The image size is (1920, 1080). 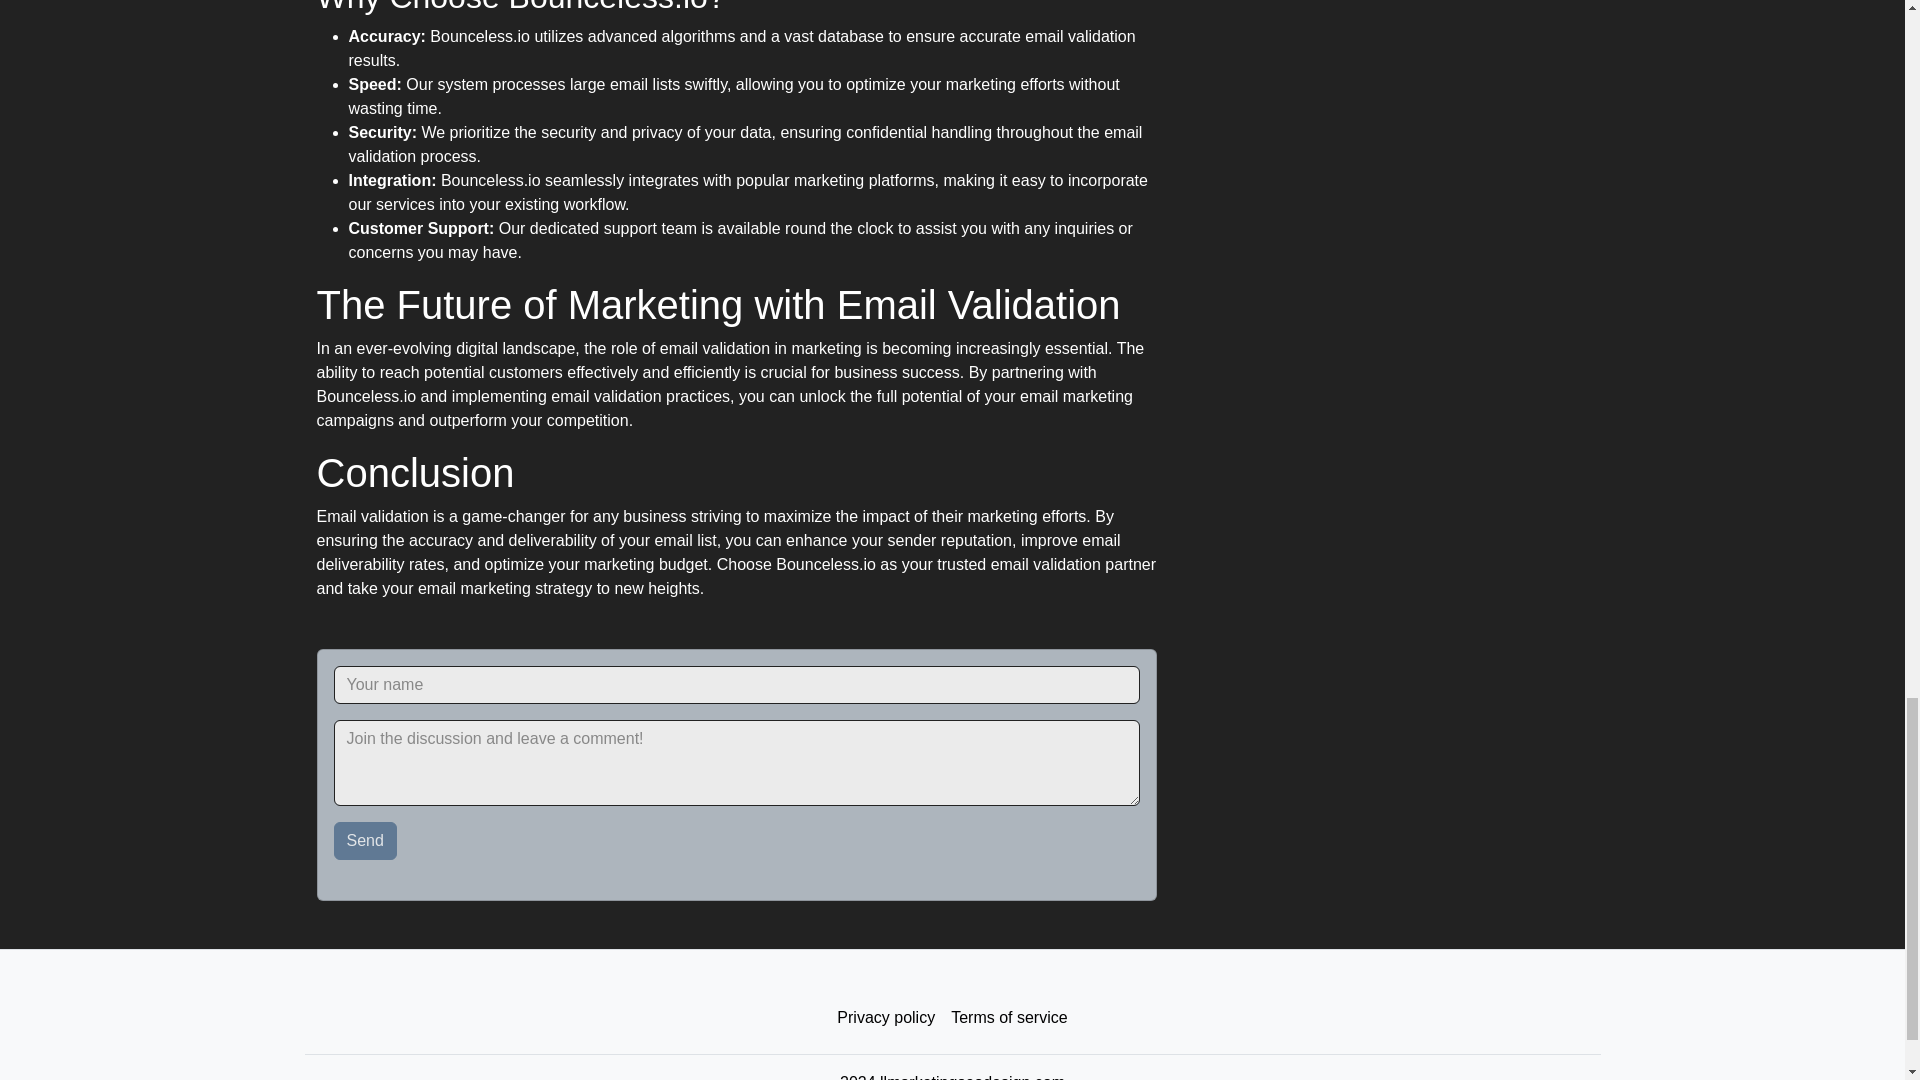 I want to click on Send, so click(x=366, y=840).